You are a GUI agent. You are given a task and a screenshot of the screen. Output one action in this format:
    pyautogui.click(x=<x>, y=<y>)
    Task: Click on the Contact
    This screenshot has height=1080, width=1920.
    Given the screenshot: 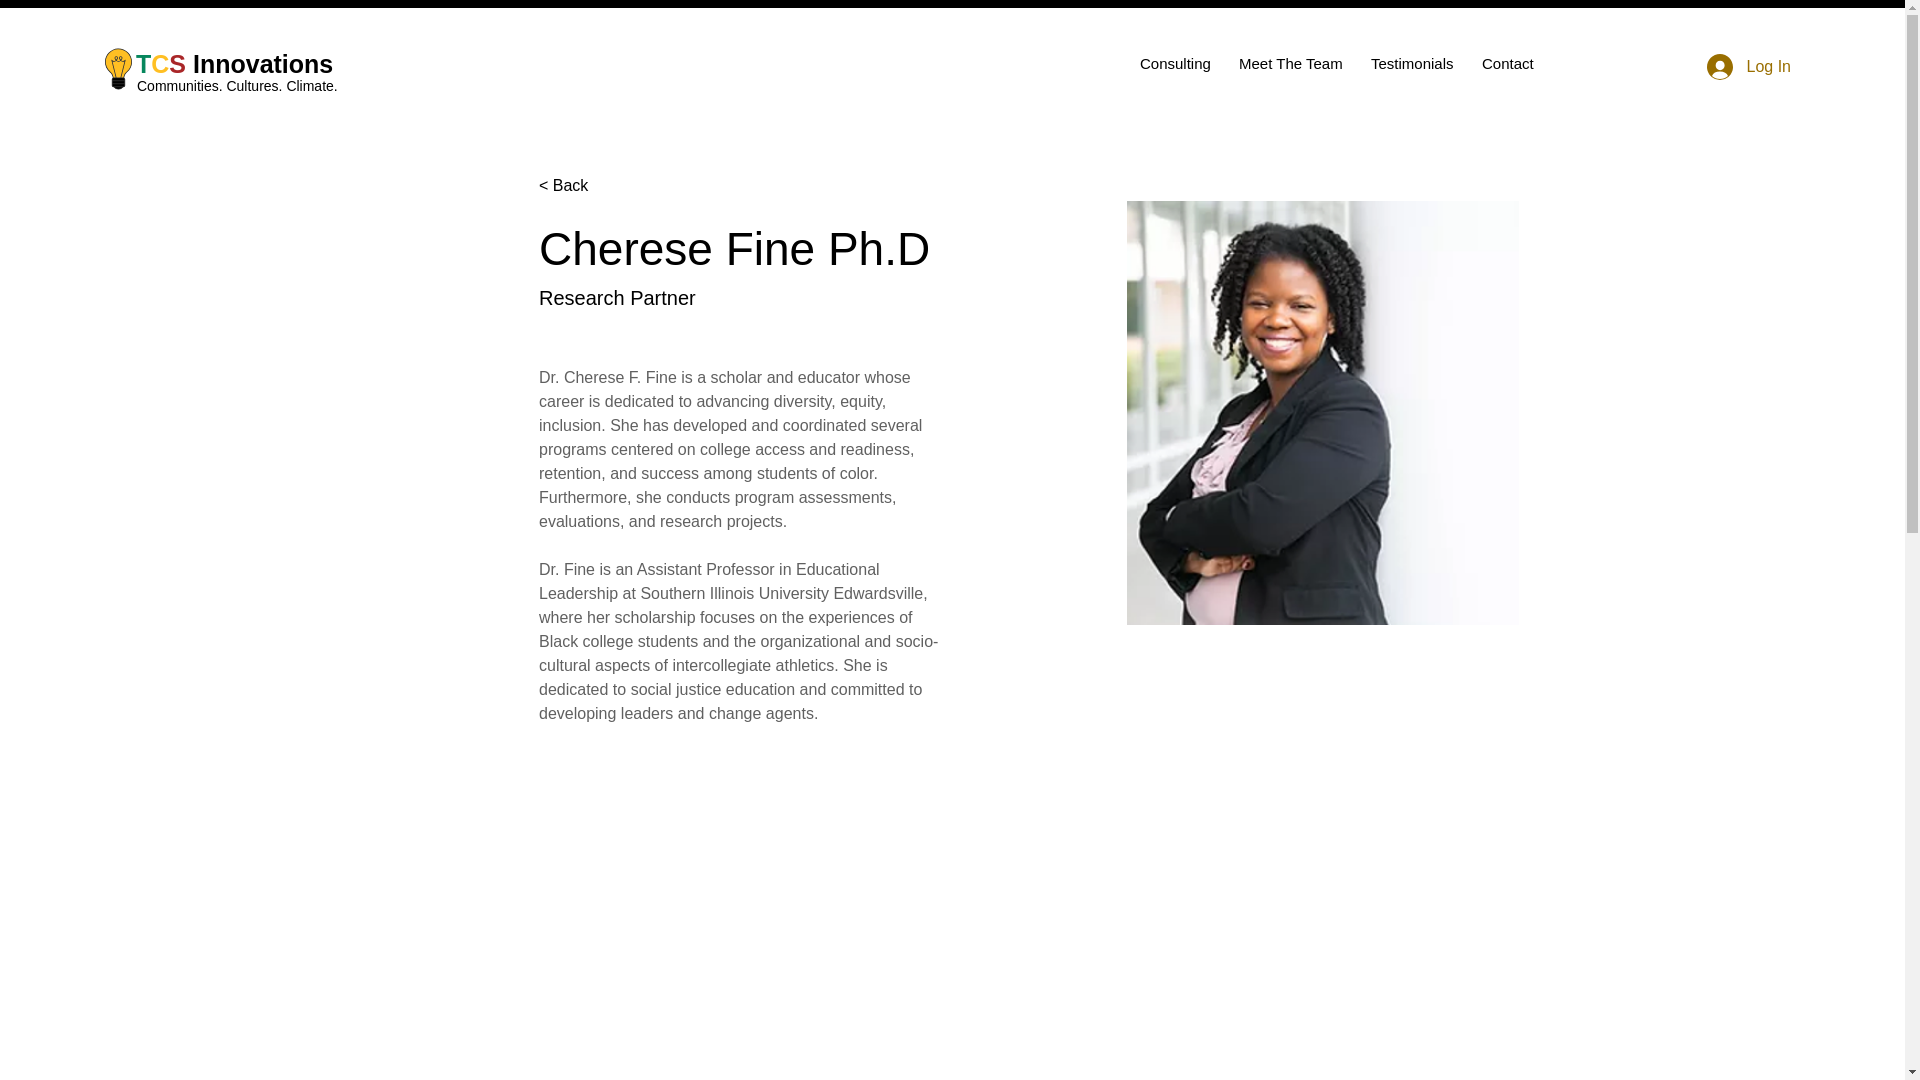 What is the action you would take?
    pyautogui.click(x=1506, y=63)
    